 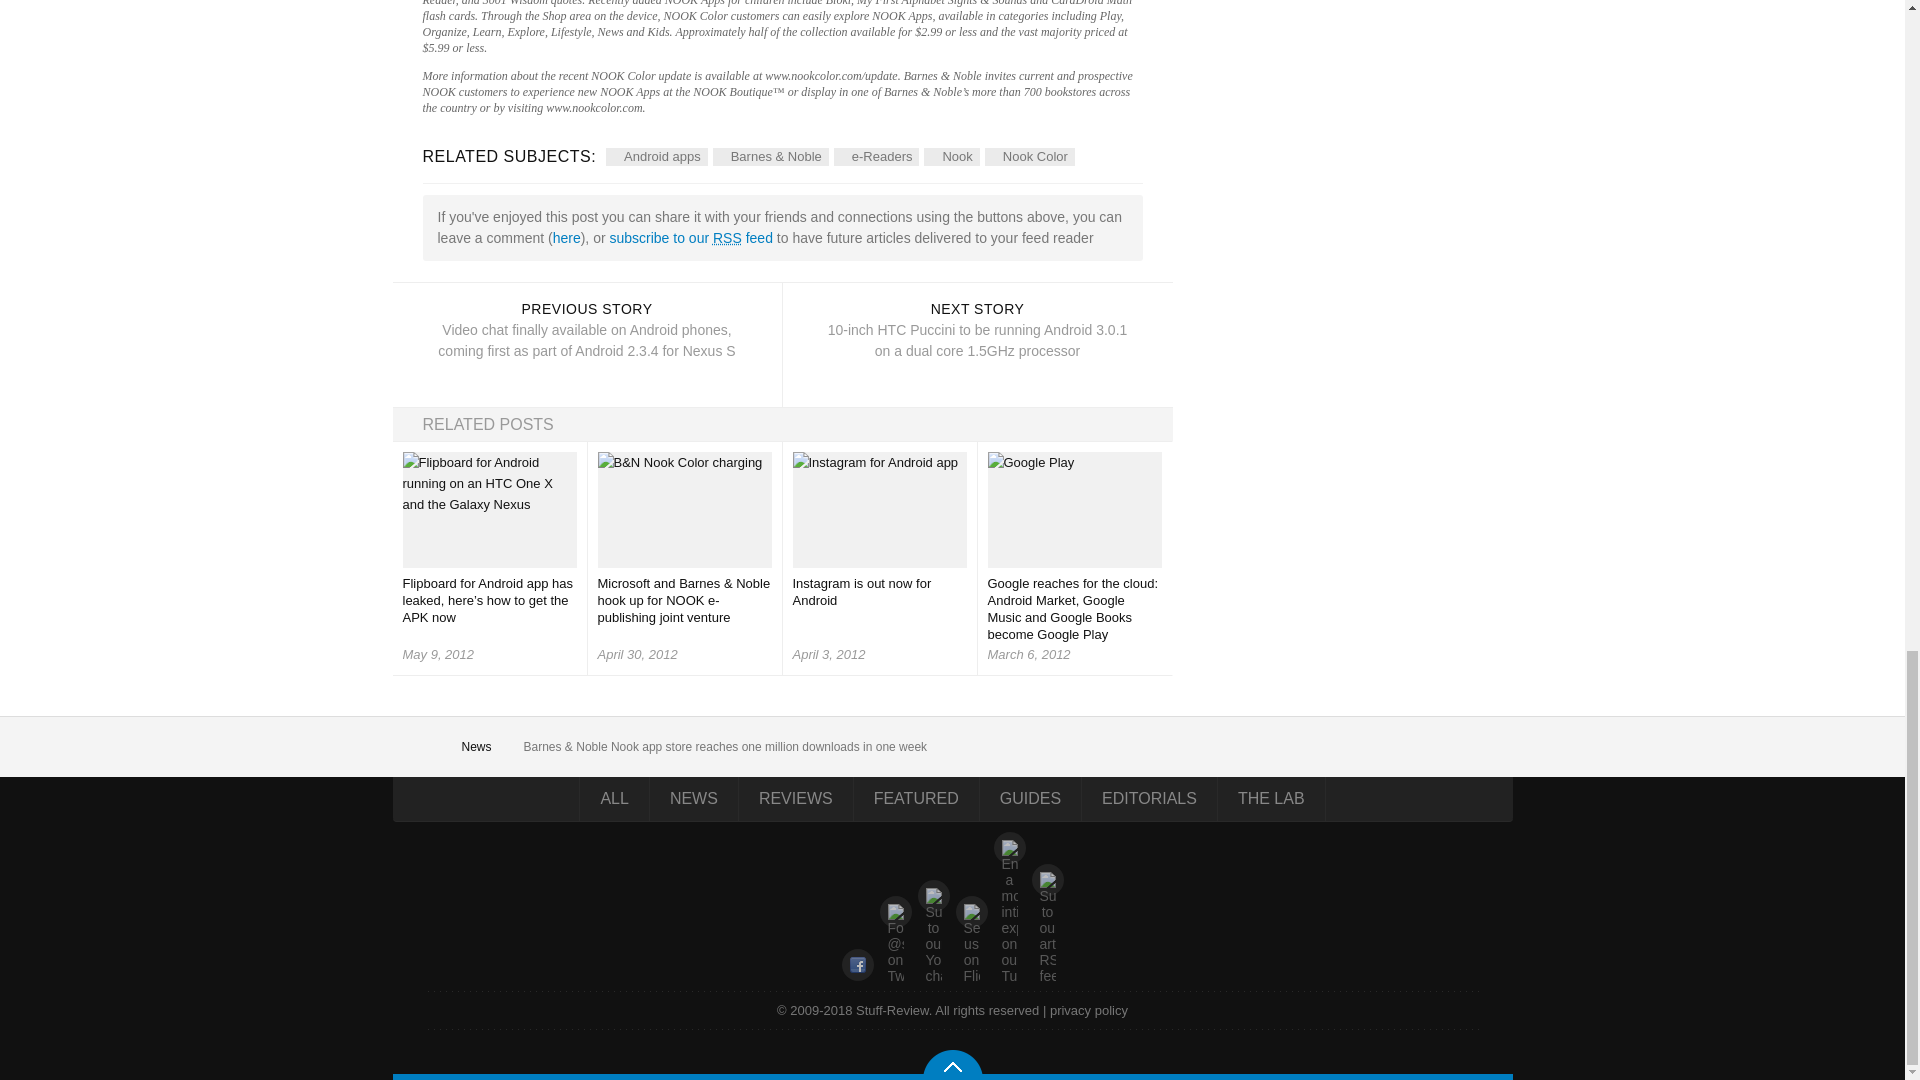 I want to click on e-Readers, so click(x=876, y=156).